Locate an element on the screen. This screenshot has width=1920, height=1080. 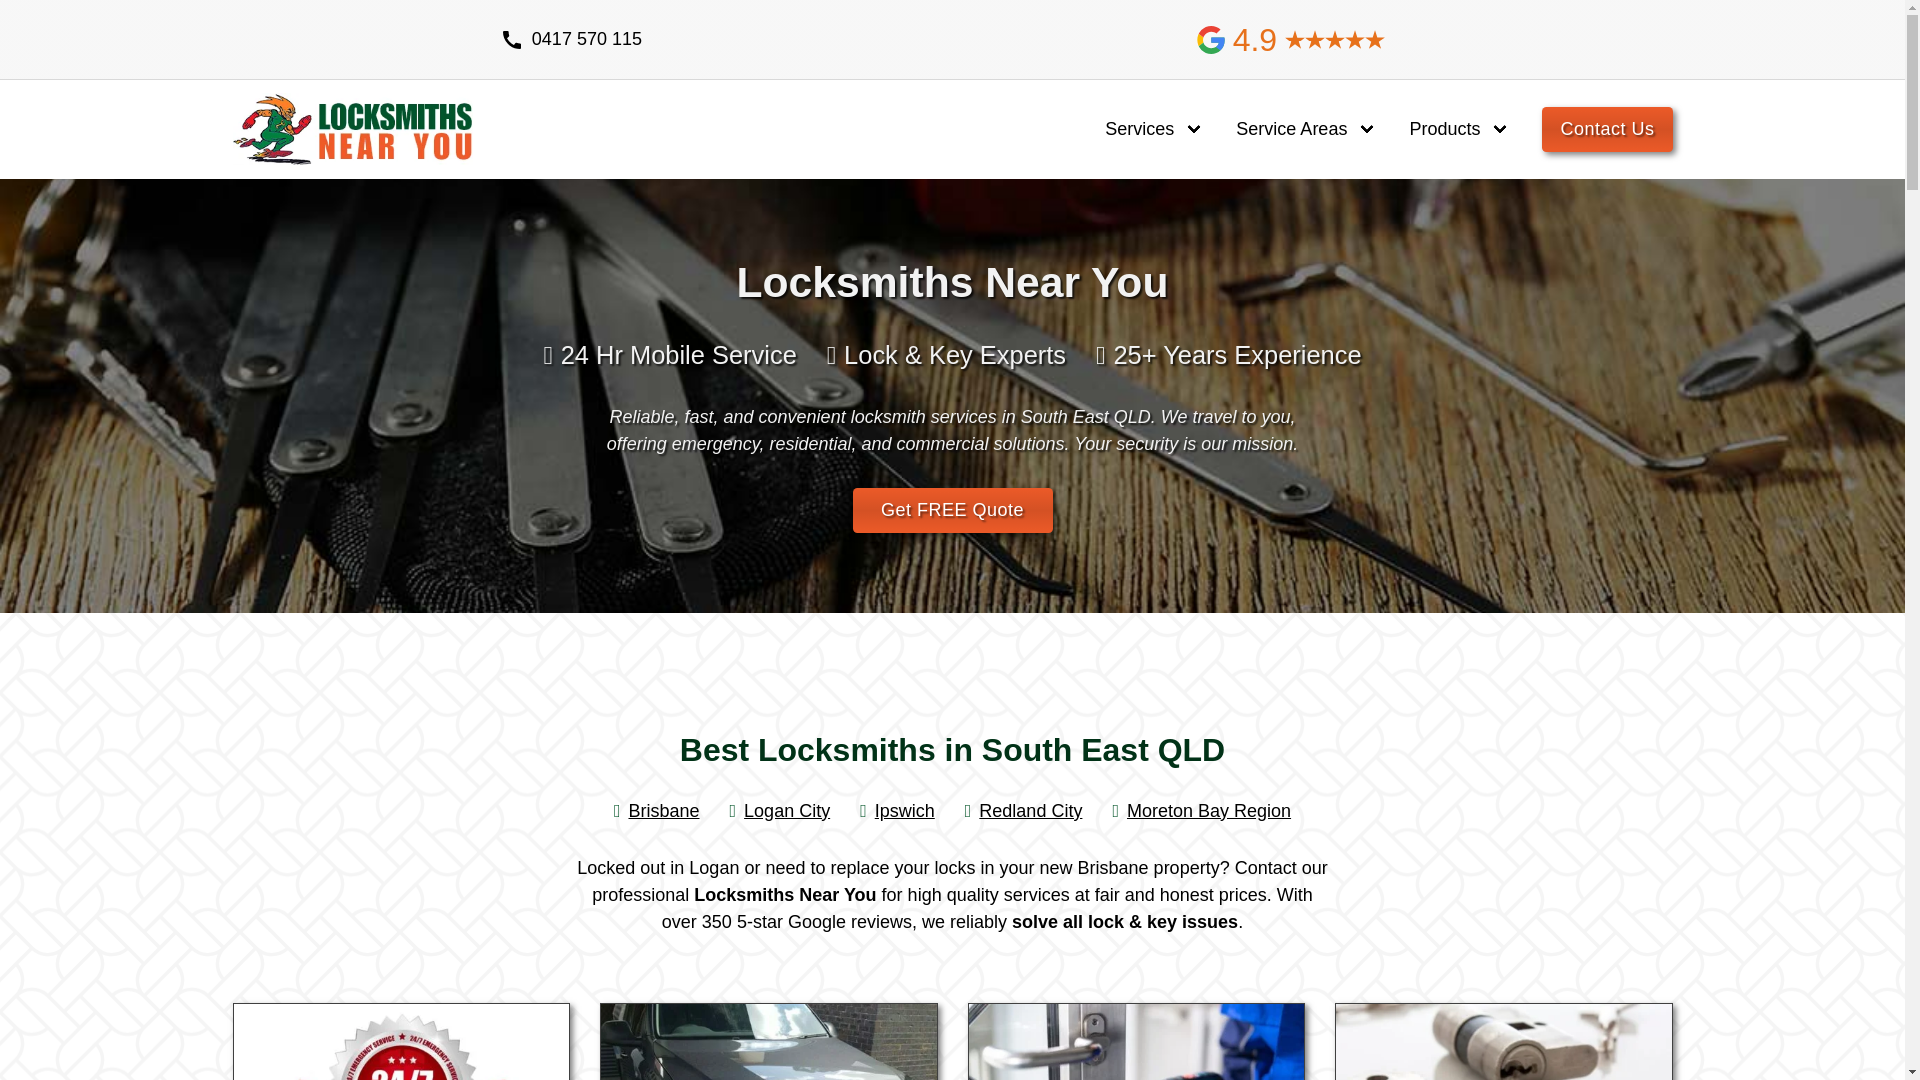
Products is located at coordinates (1444, 130).